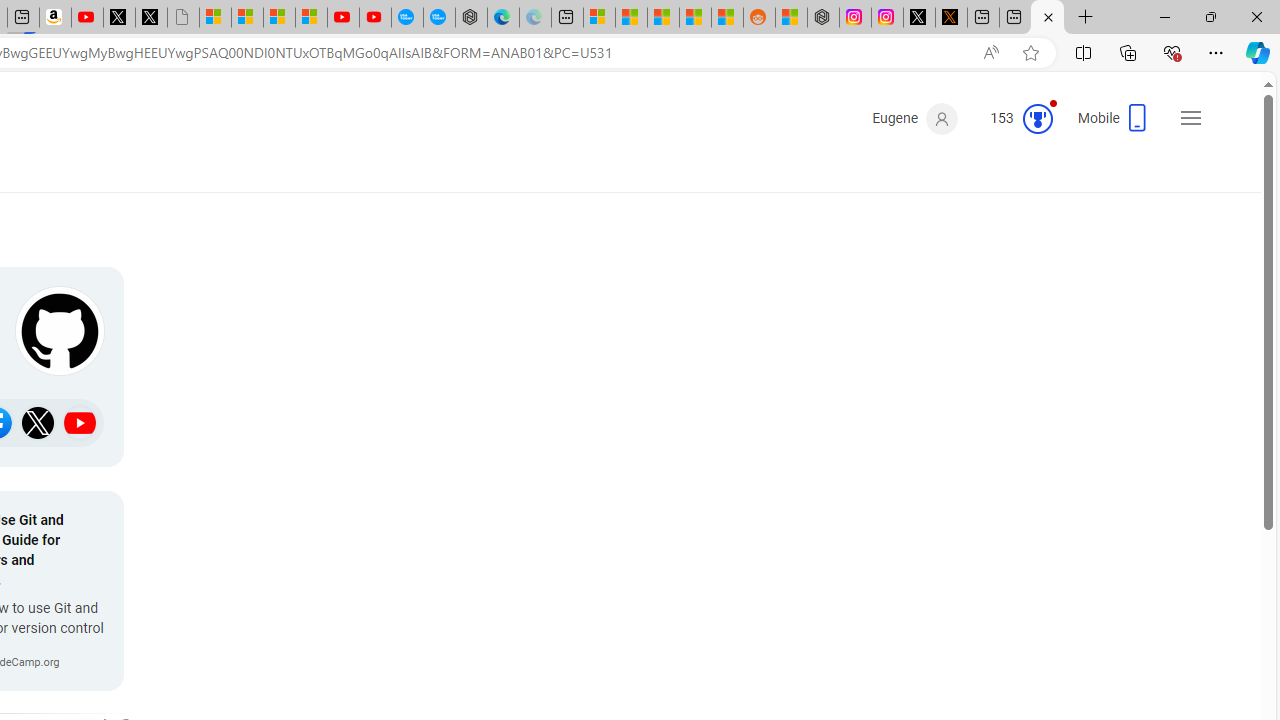 This screenshot has height=720, width=1280. I want to click on The most popular Google 'how to' searches, so click(438, 18).